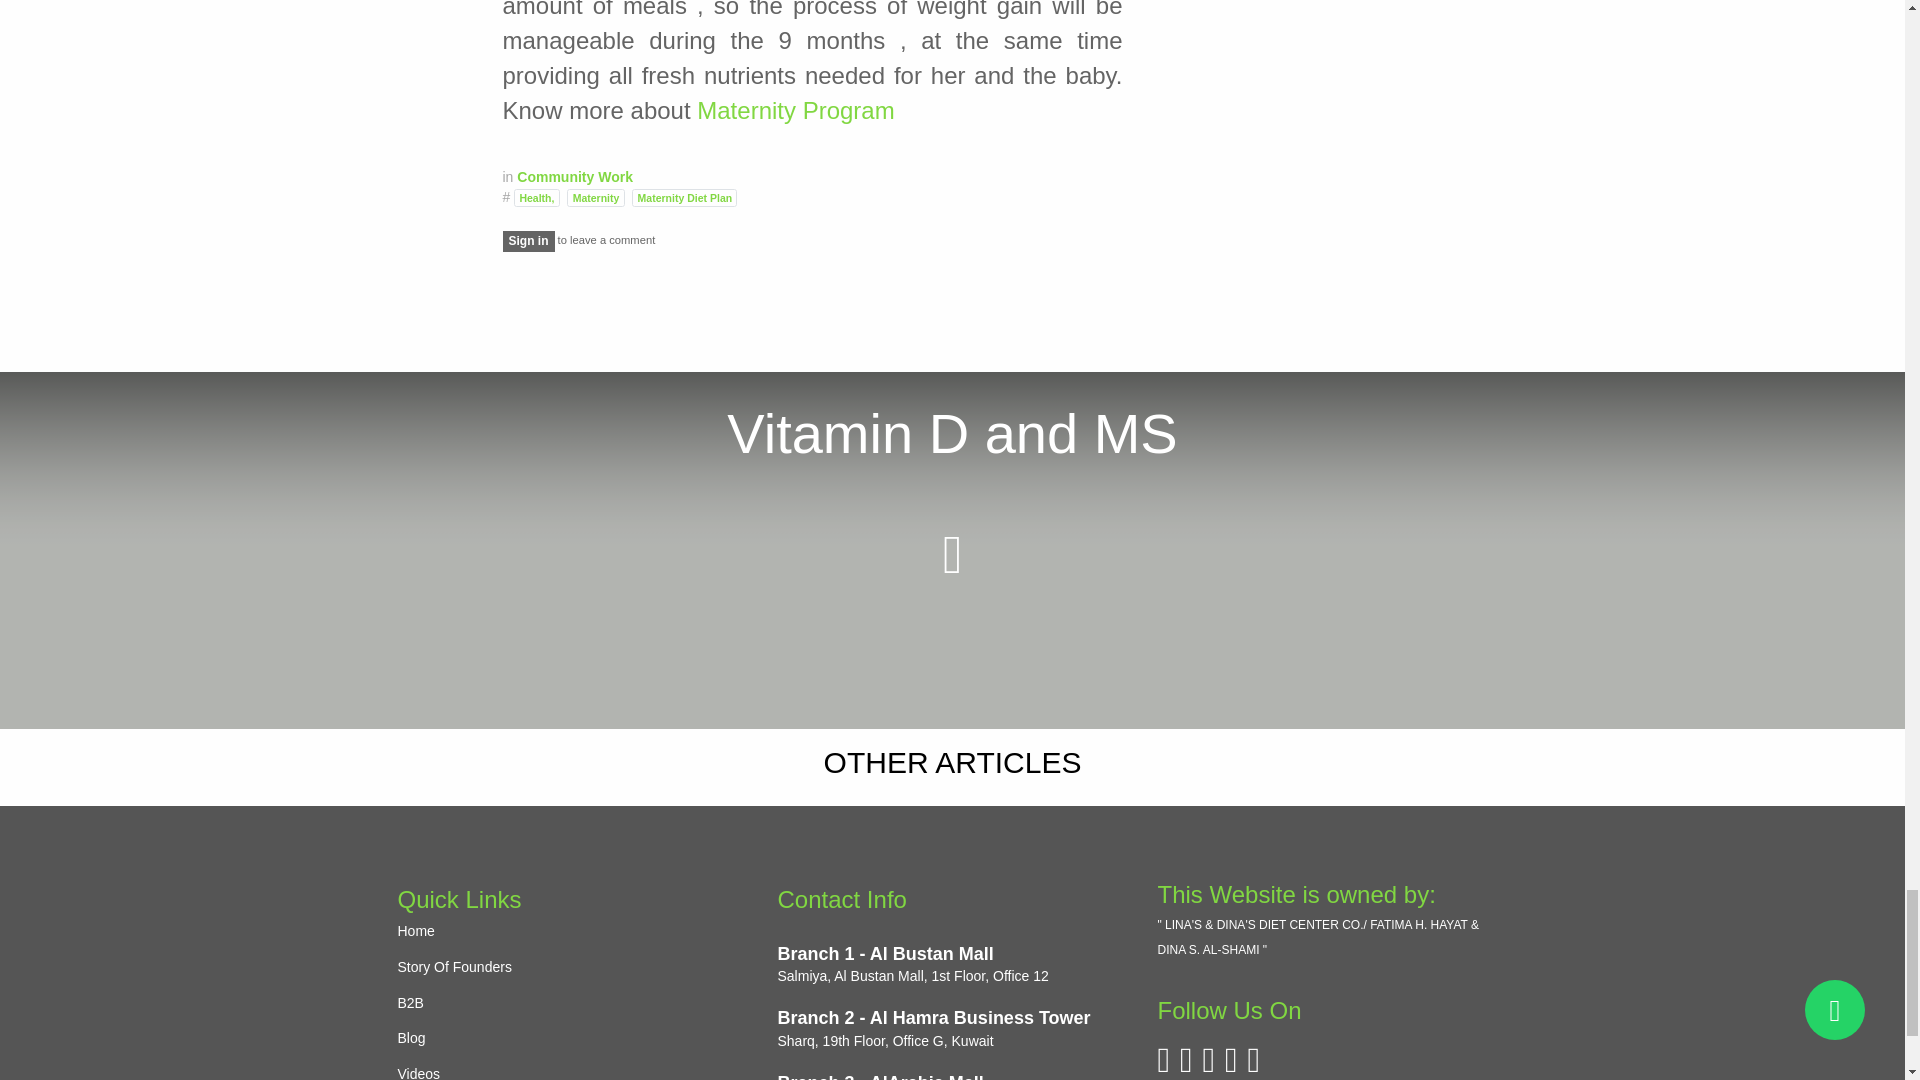 The height and width of the screenshot is (1080, 1920). Describe the element at coordinates (536, 198) in the screenshot. I see `Health,` at that location.